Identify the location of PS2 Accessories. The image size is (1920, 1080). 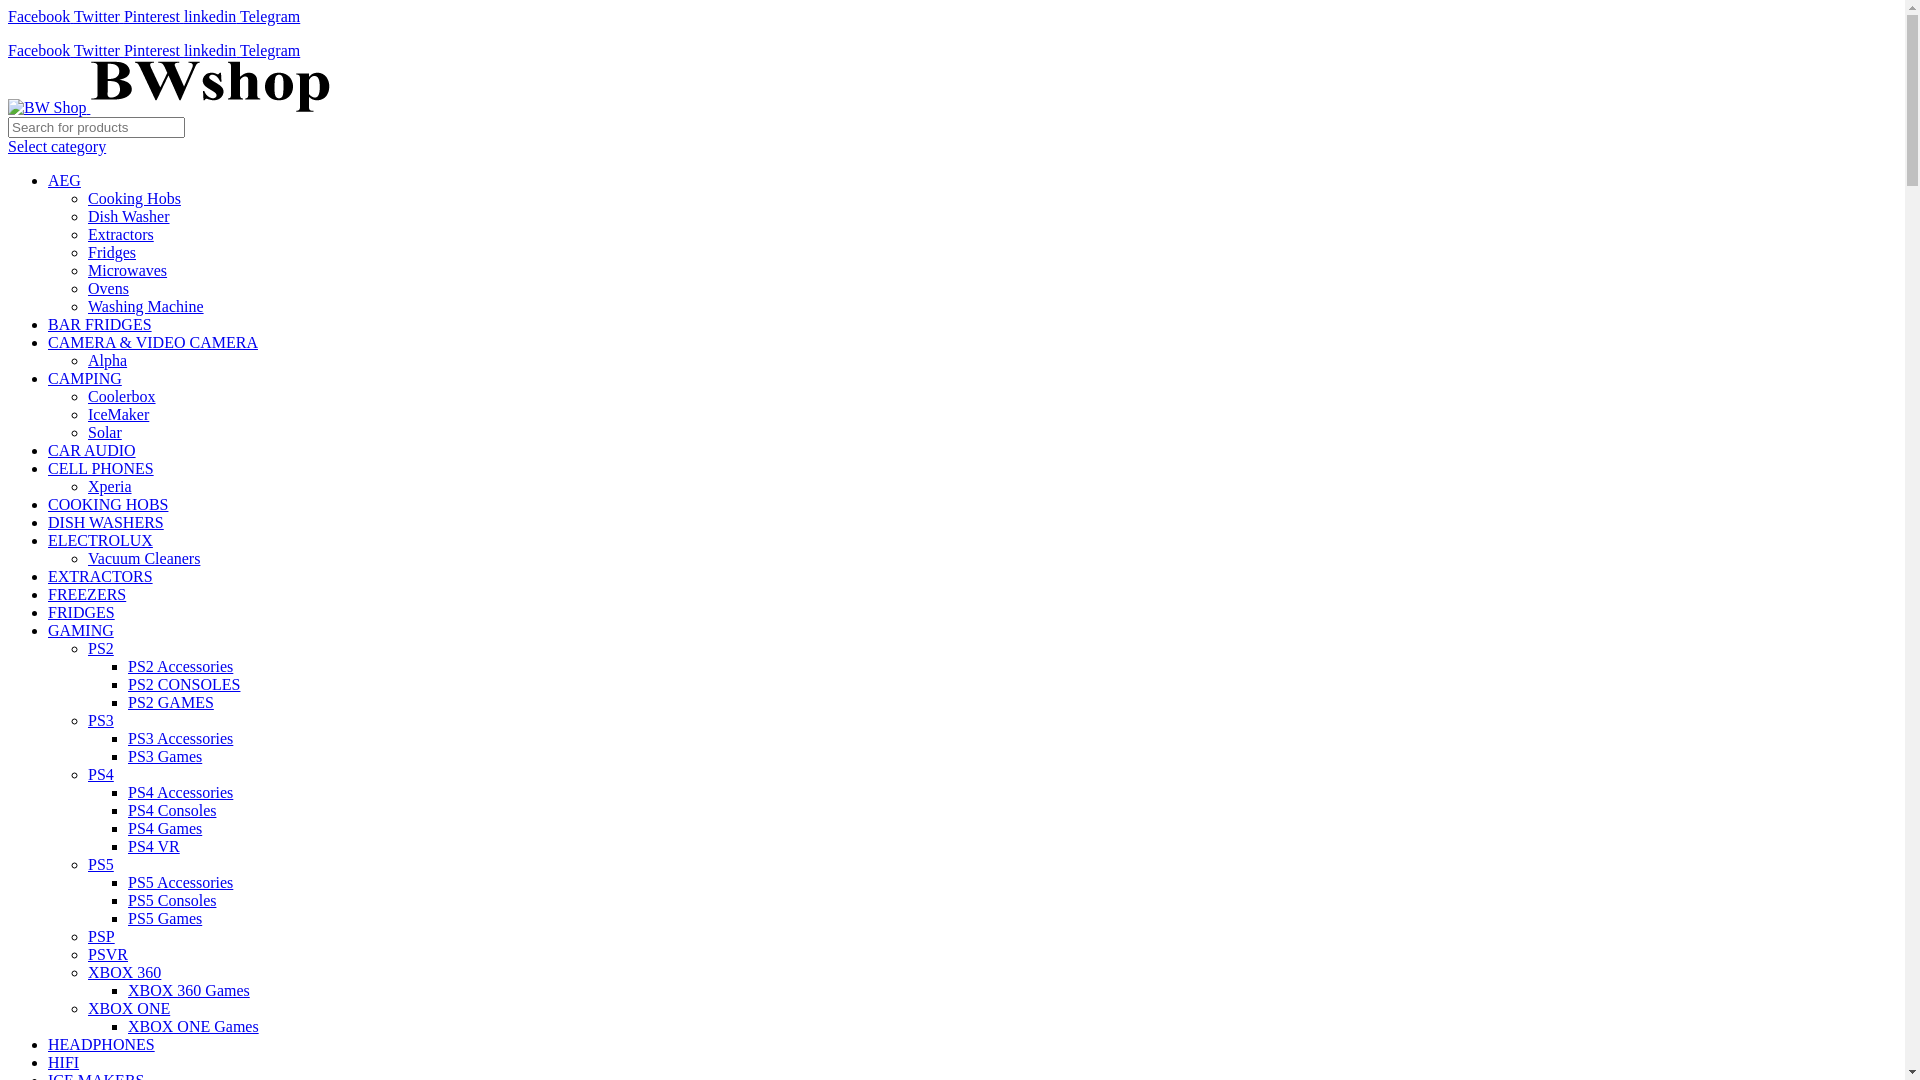
(180, 666).